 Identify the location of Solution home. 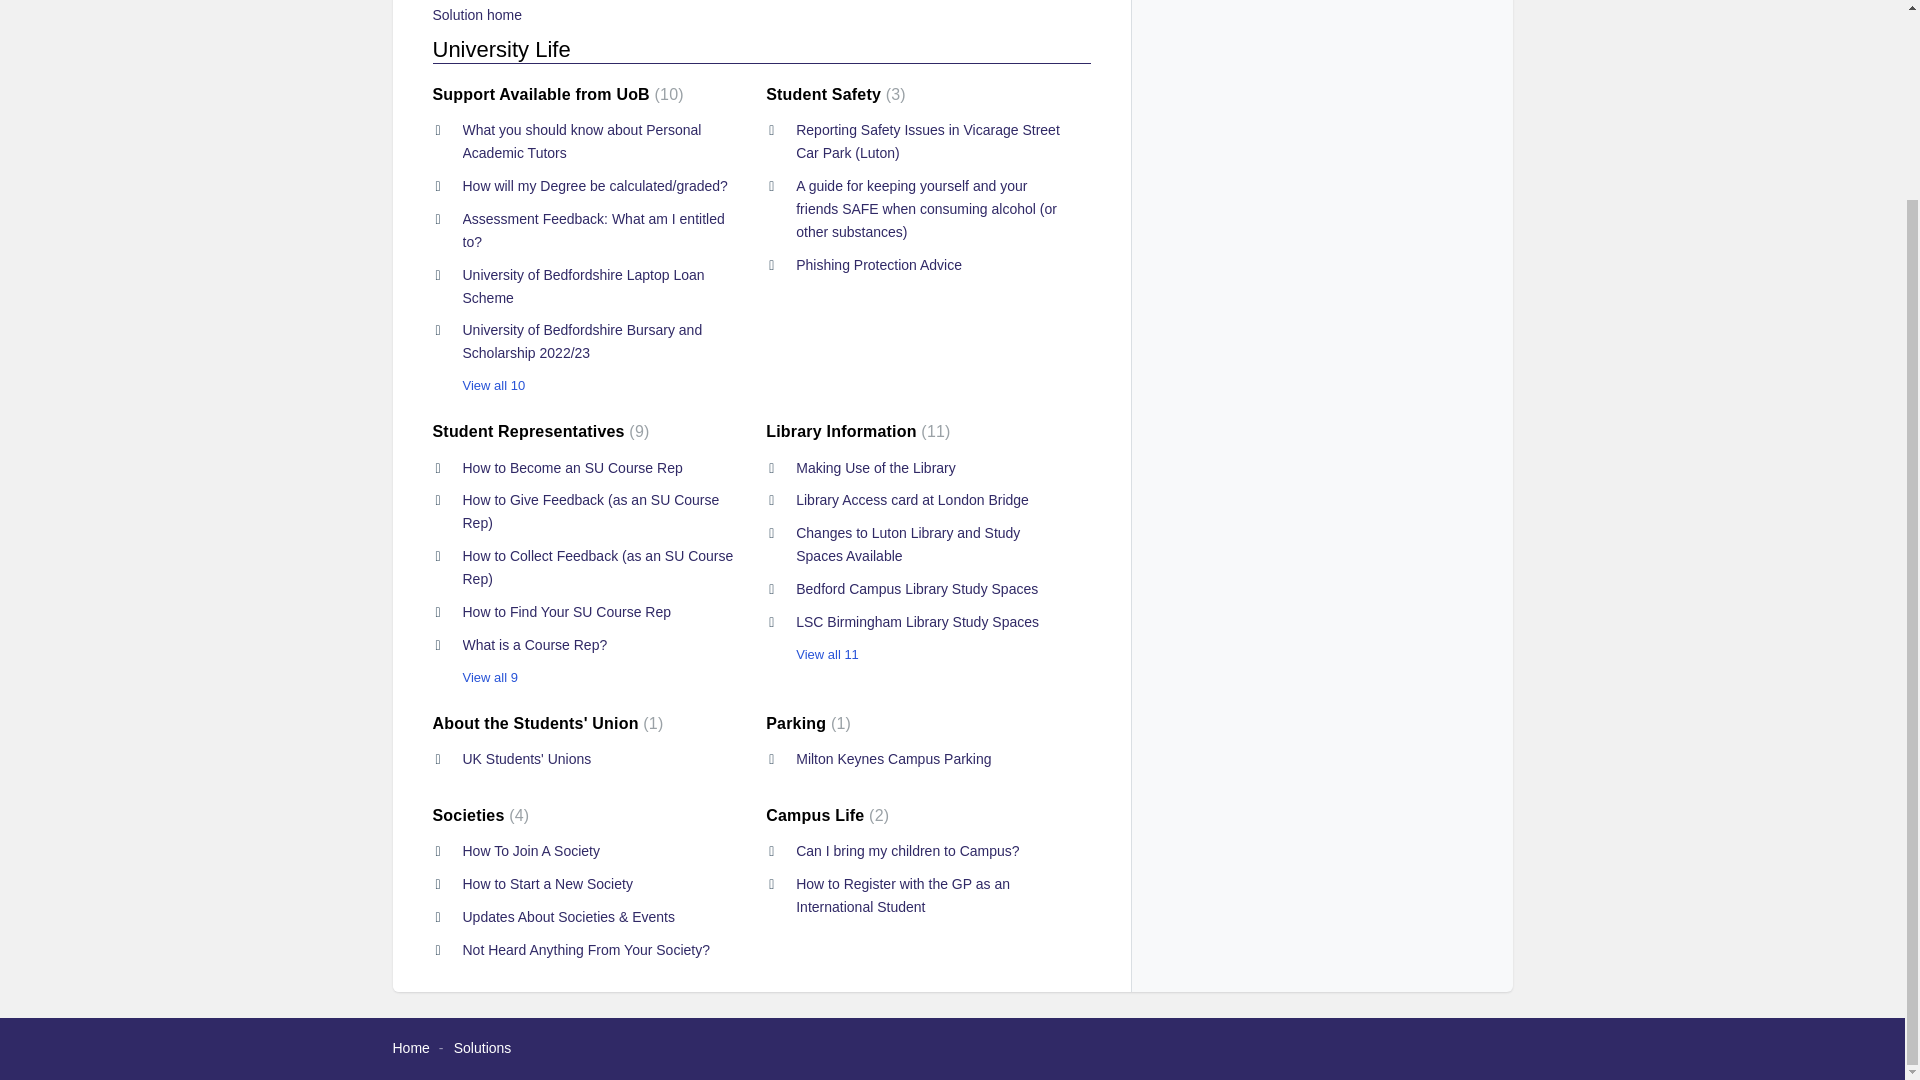
(477, 14).